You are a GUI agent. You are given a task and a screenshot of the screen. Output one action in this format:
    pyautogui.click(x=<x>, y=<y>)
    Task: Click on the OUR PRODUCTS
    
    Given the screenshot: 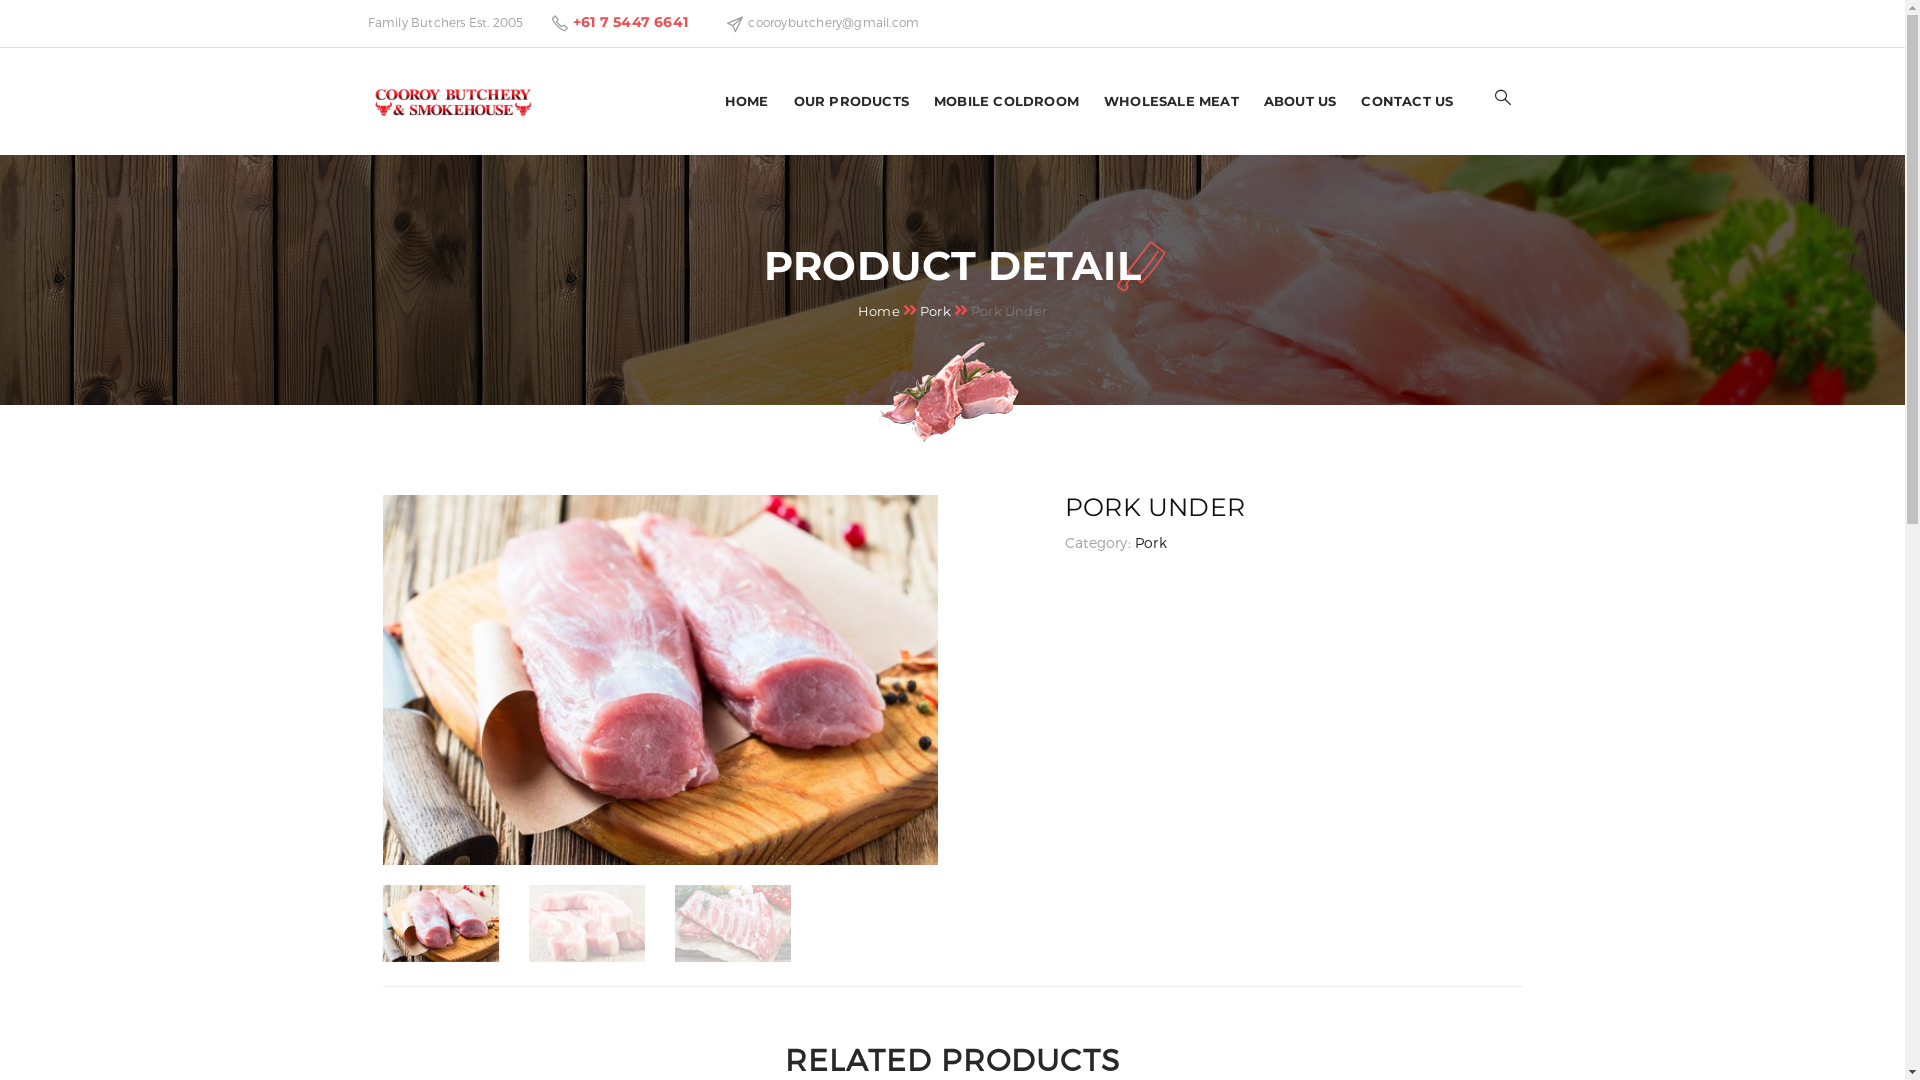 What is the action you would take?
    pyautogui.click(x=852, y=102)
    